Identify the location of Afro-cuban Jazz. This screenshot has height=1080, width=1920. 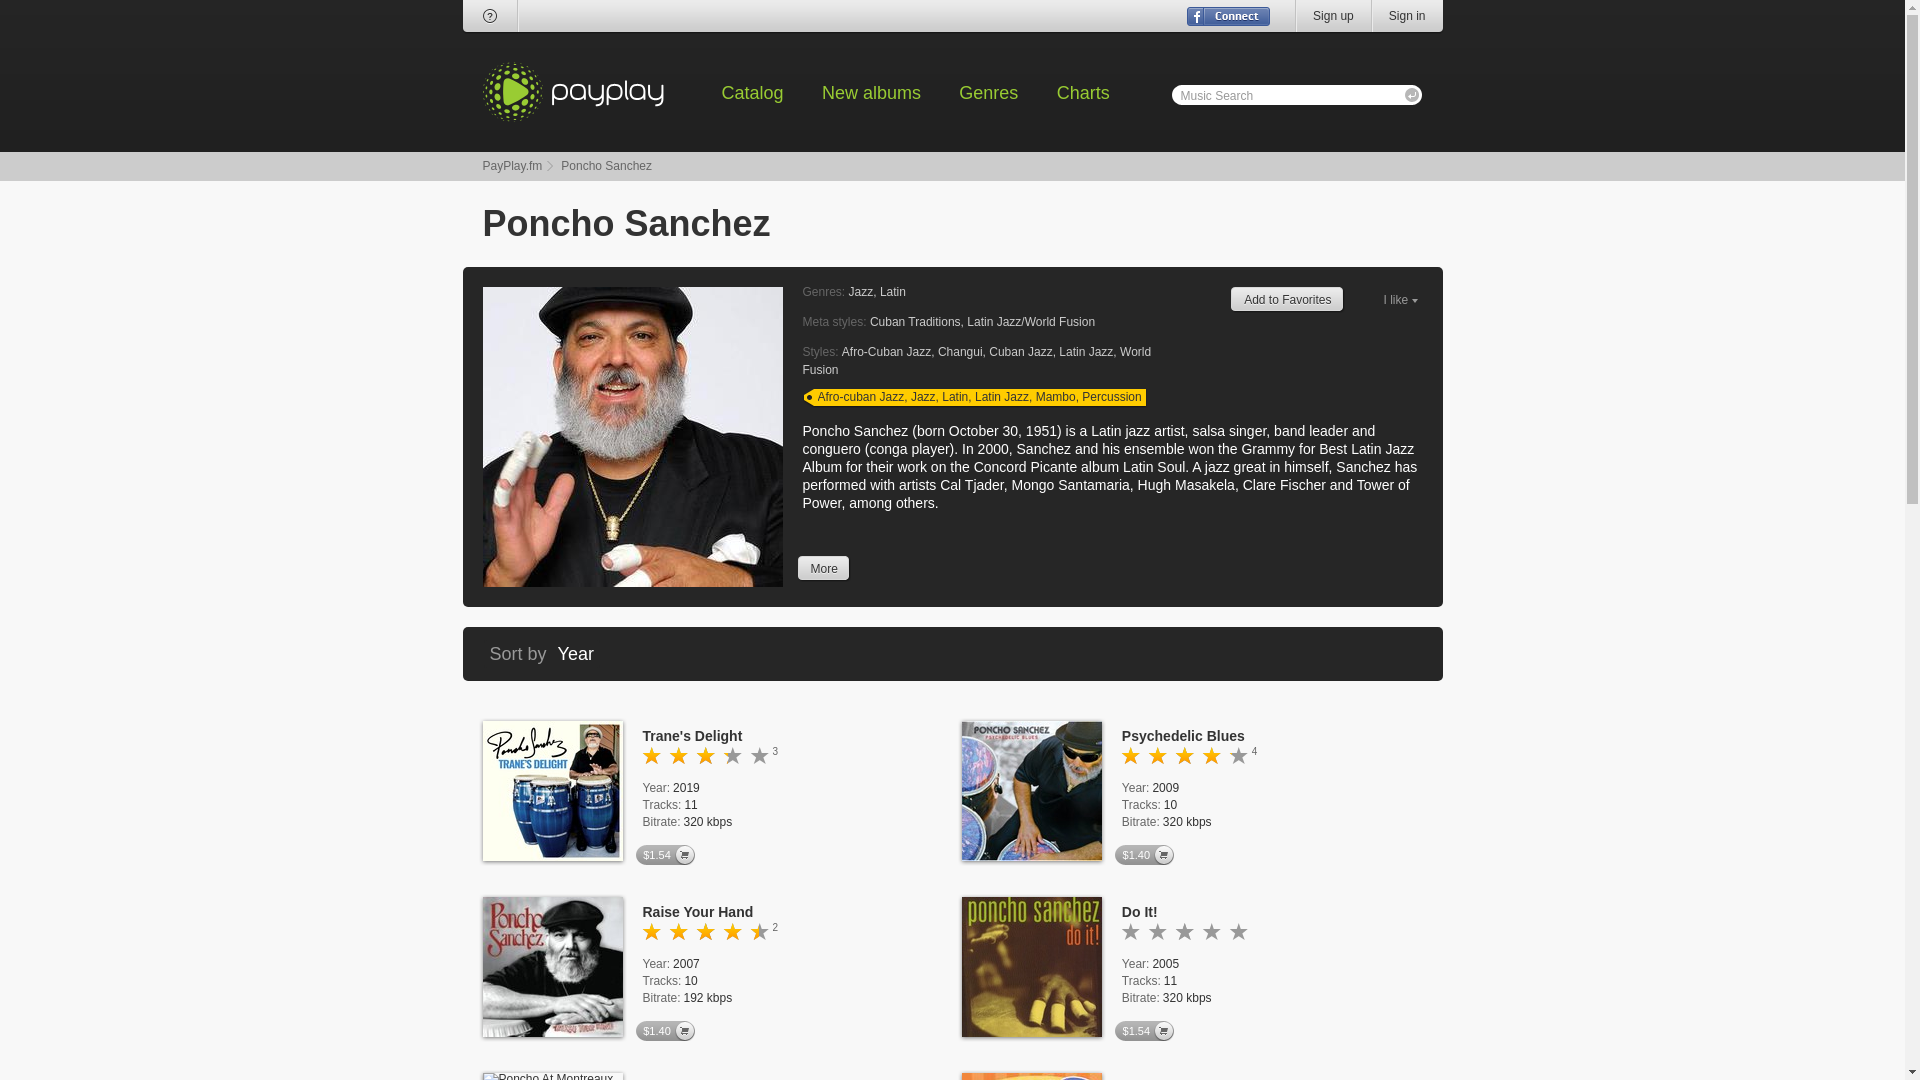
(860, 396).